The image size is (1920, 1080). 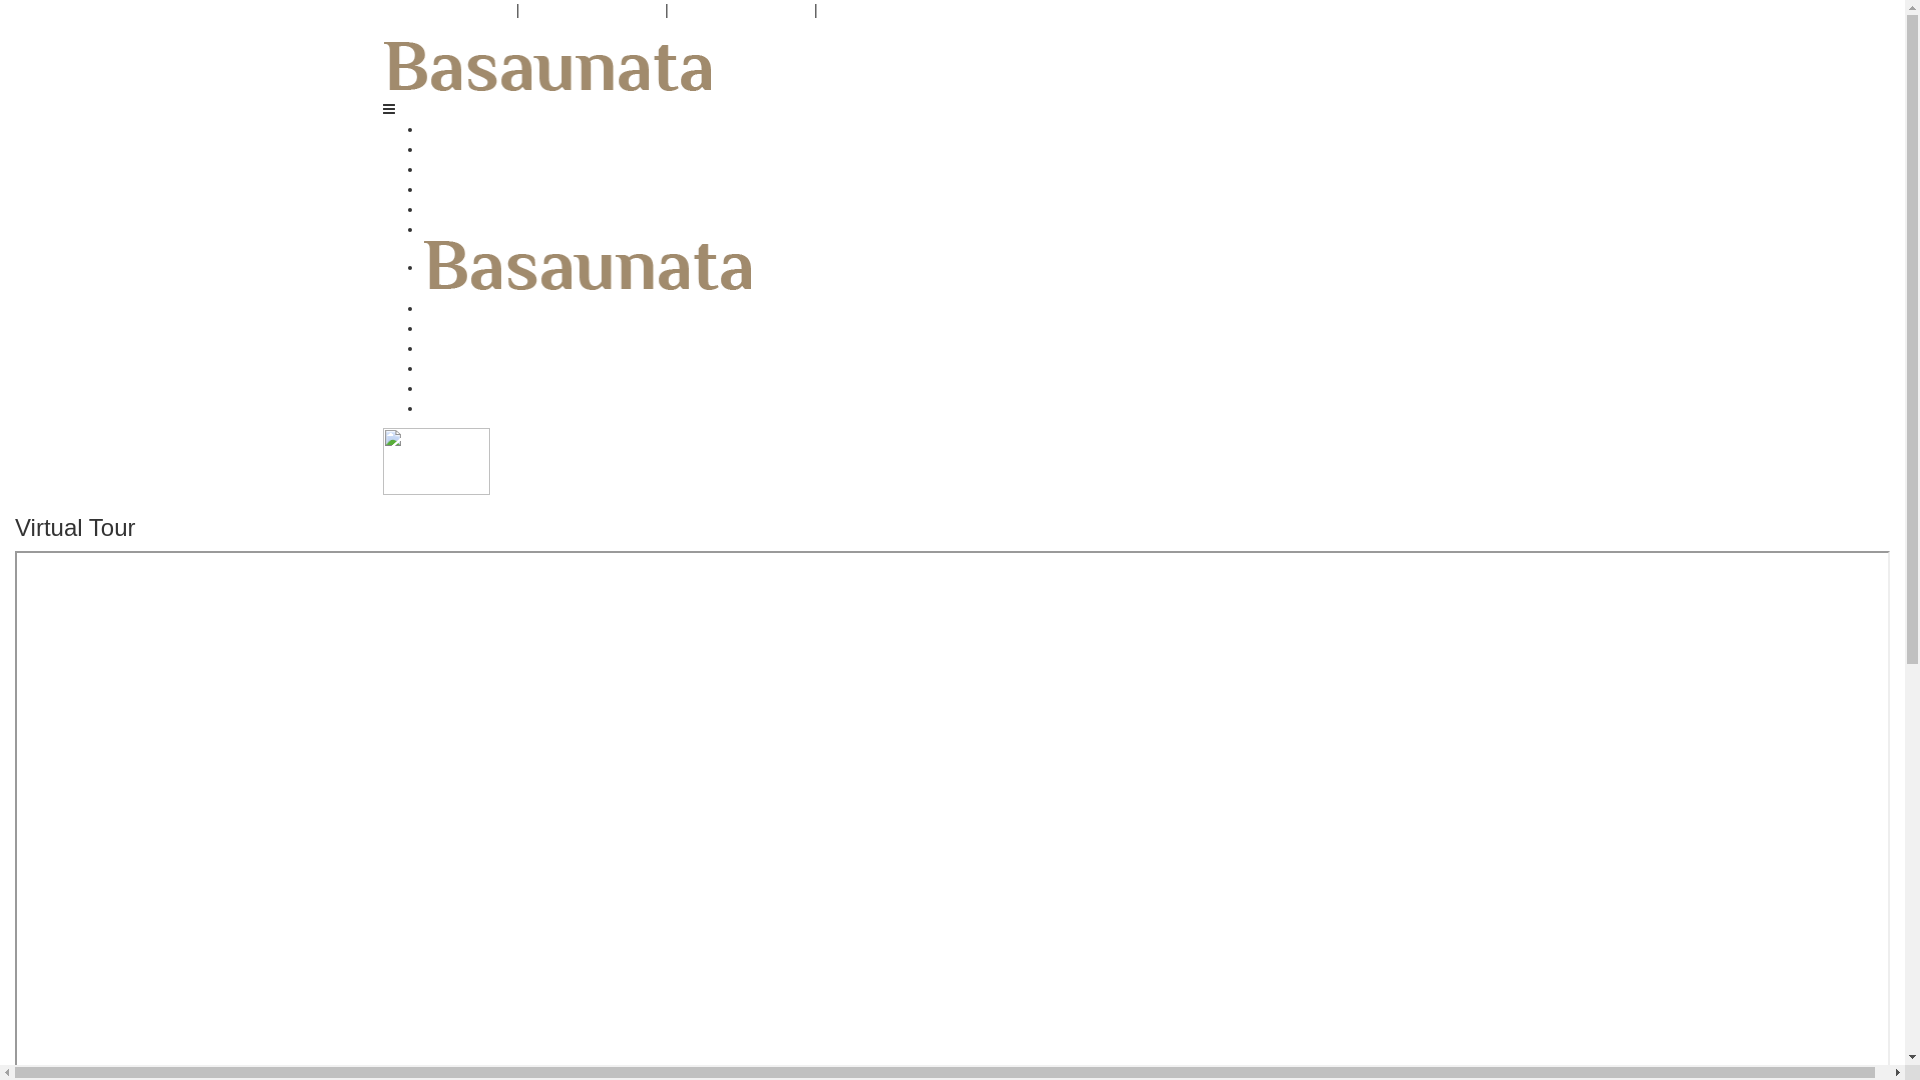 What do you see at coordinates (593, 10) in the screenshot?
I see `+32 (0)498 51 96 51` at bounding box center [593, 10].